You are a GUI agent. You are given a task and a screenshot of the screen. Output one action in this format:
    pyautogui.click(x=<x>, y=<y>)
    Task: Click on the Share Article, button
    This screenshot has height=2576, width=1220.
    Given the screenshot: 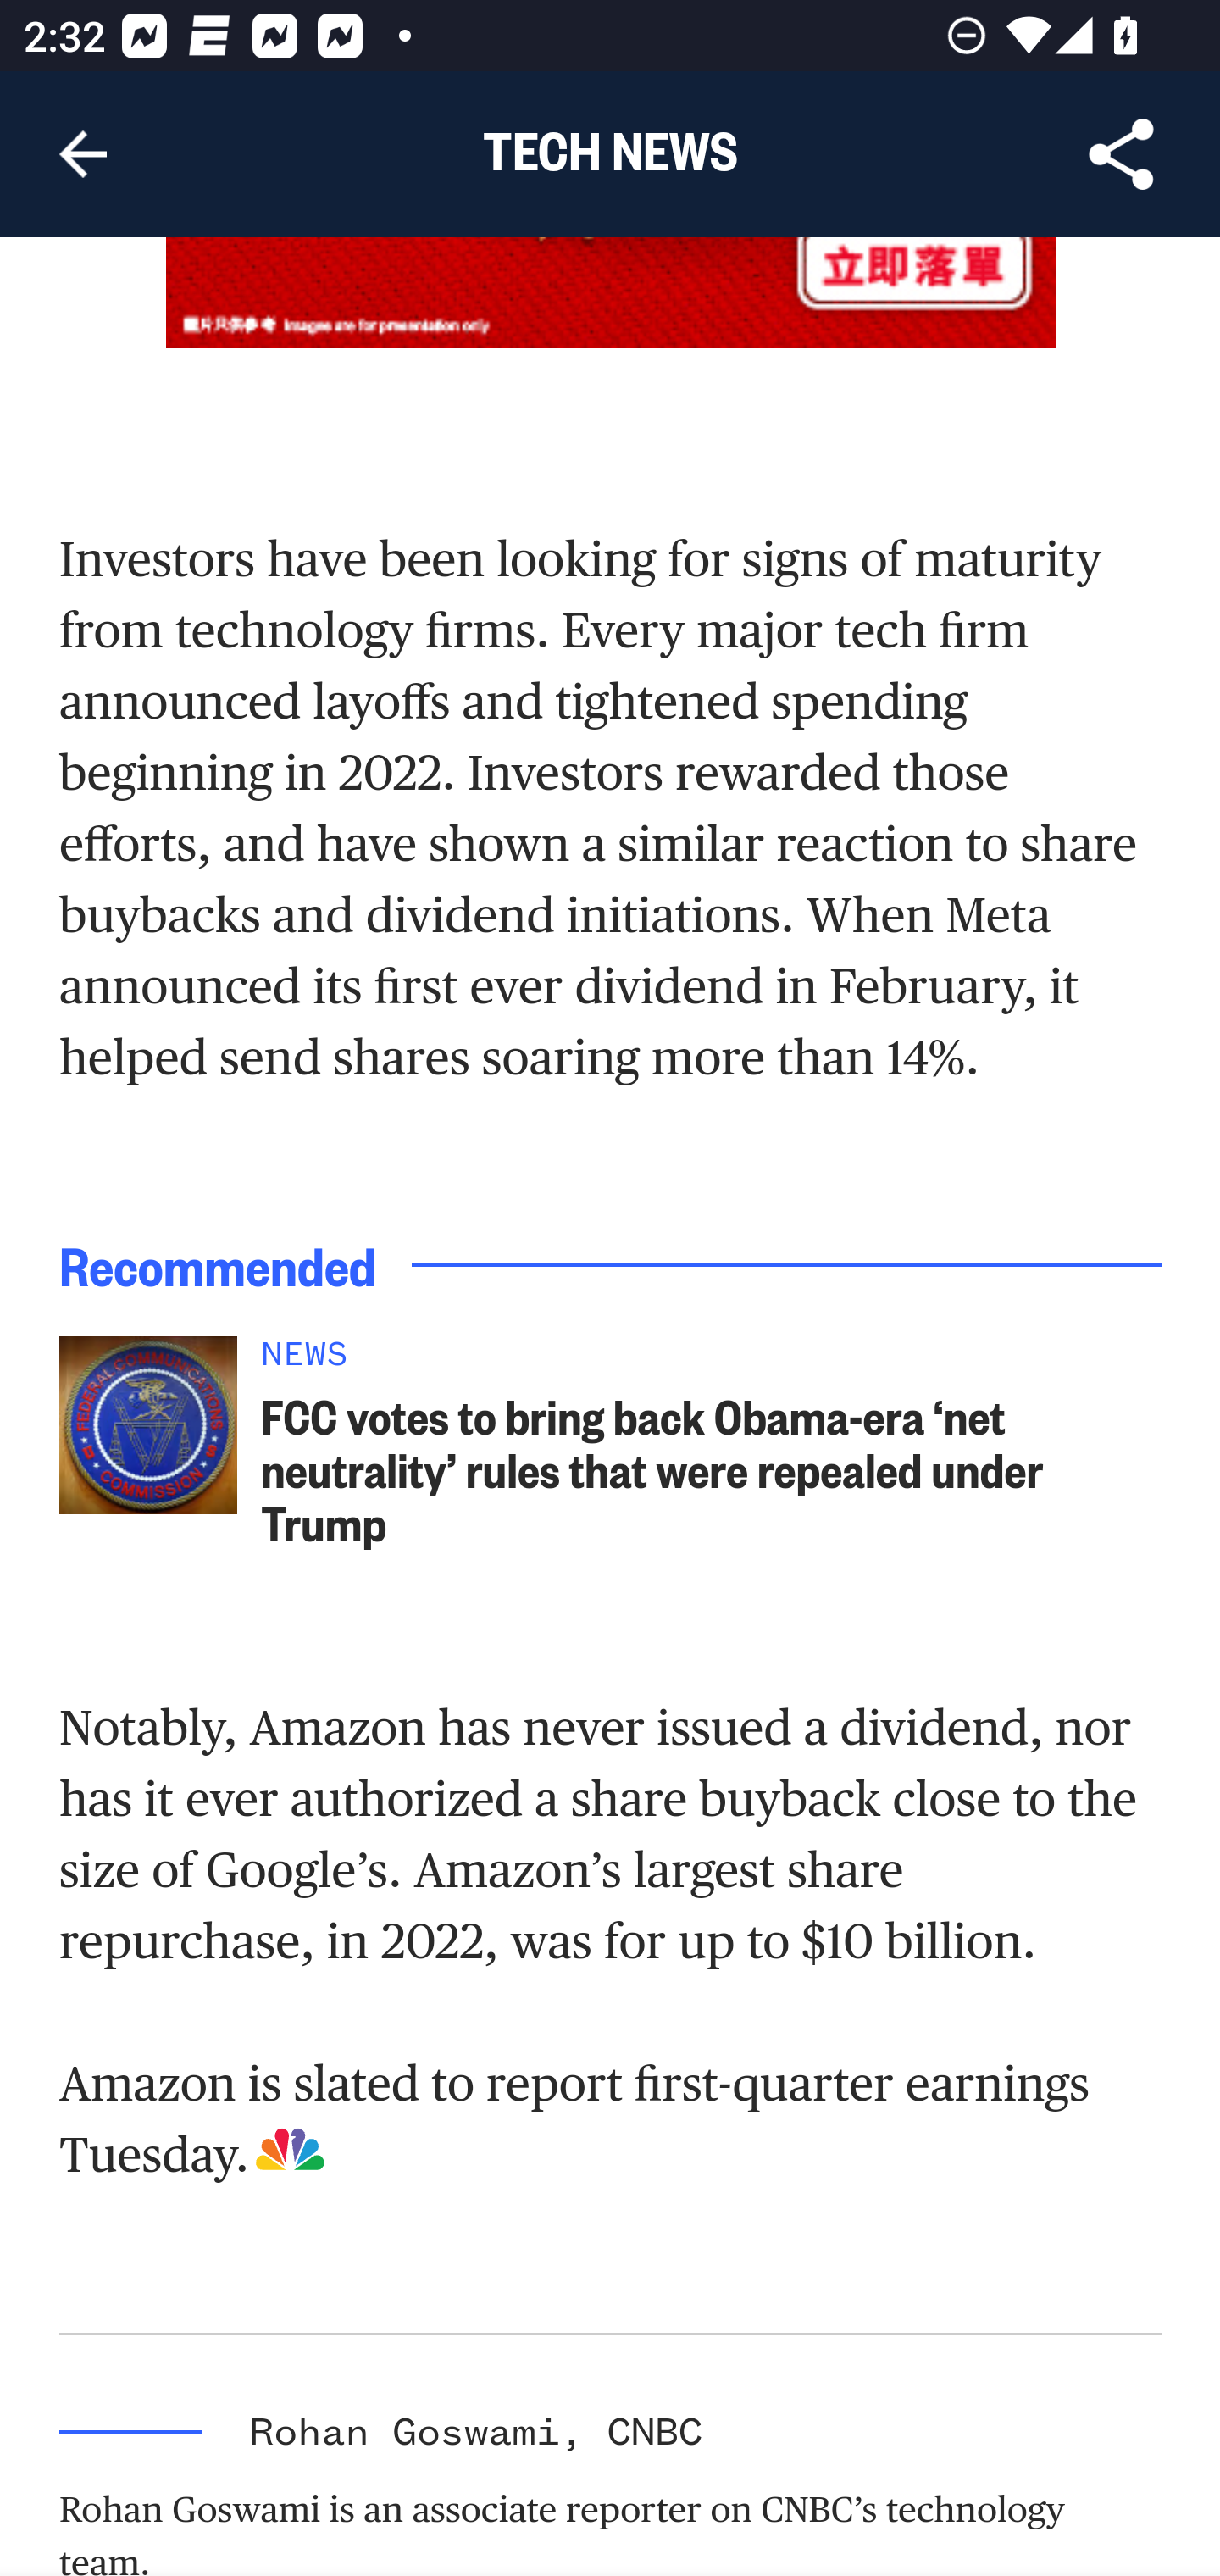 What is the action you would take?
    pyautogui.click(x=1122, y=154)
    